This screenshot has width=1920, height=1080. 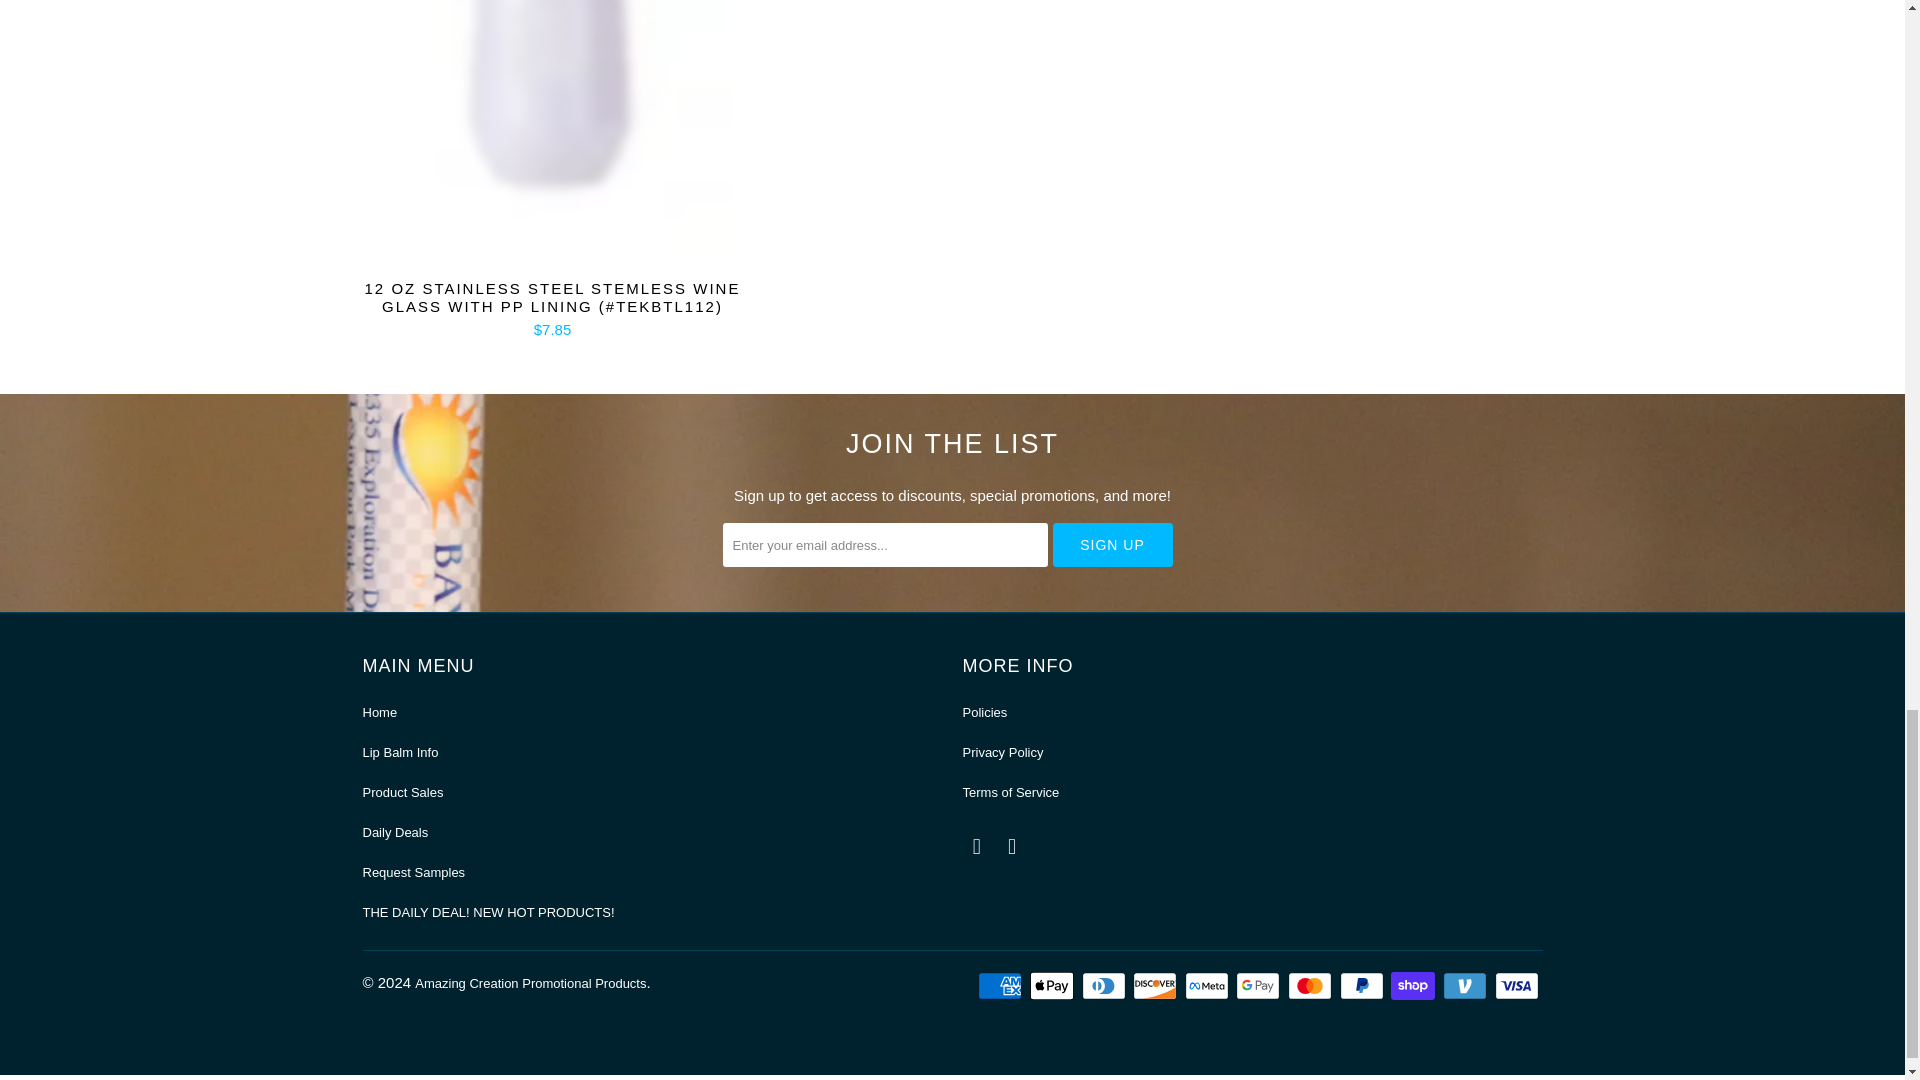 What do you see at coordinates (1012, 846) in the screenshot?
I see `Amazing Creation Promotional Products on Instagram` at bounding box center [1012, 846].